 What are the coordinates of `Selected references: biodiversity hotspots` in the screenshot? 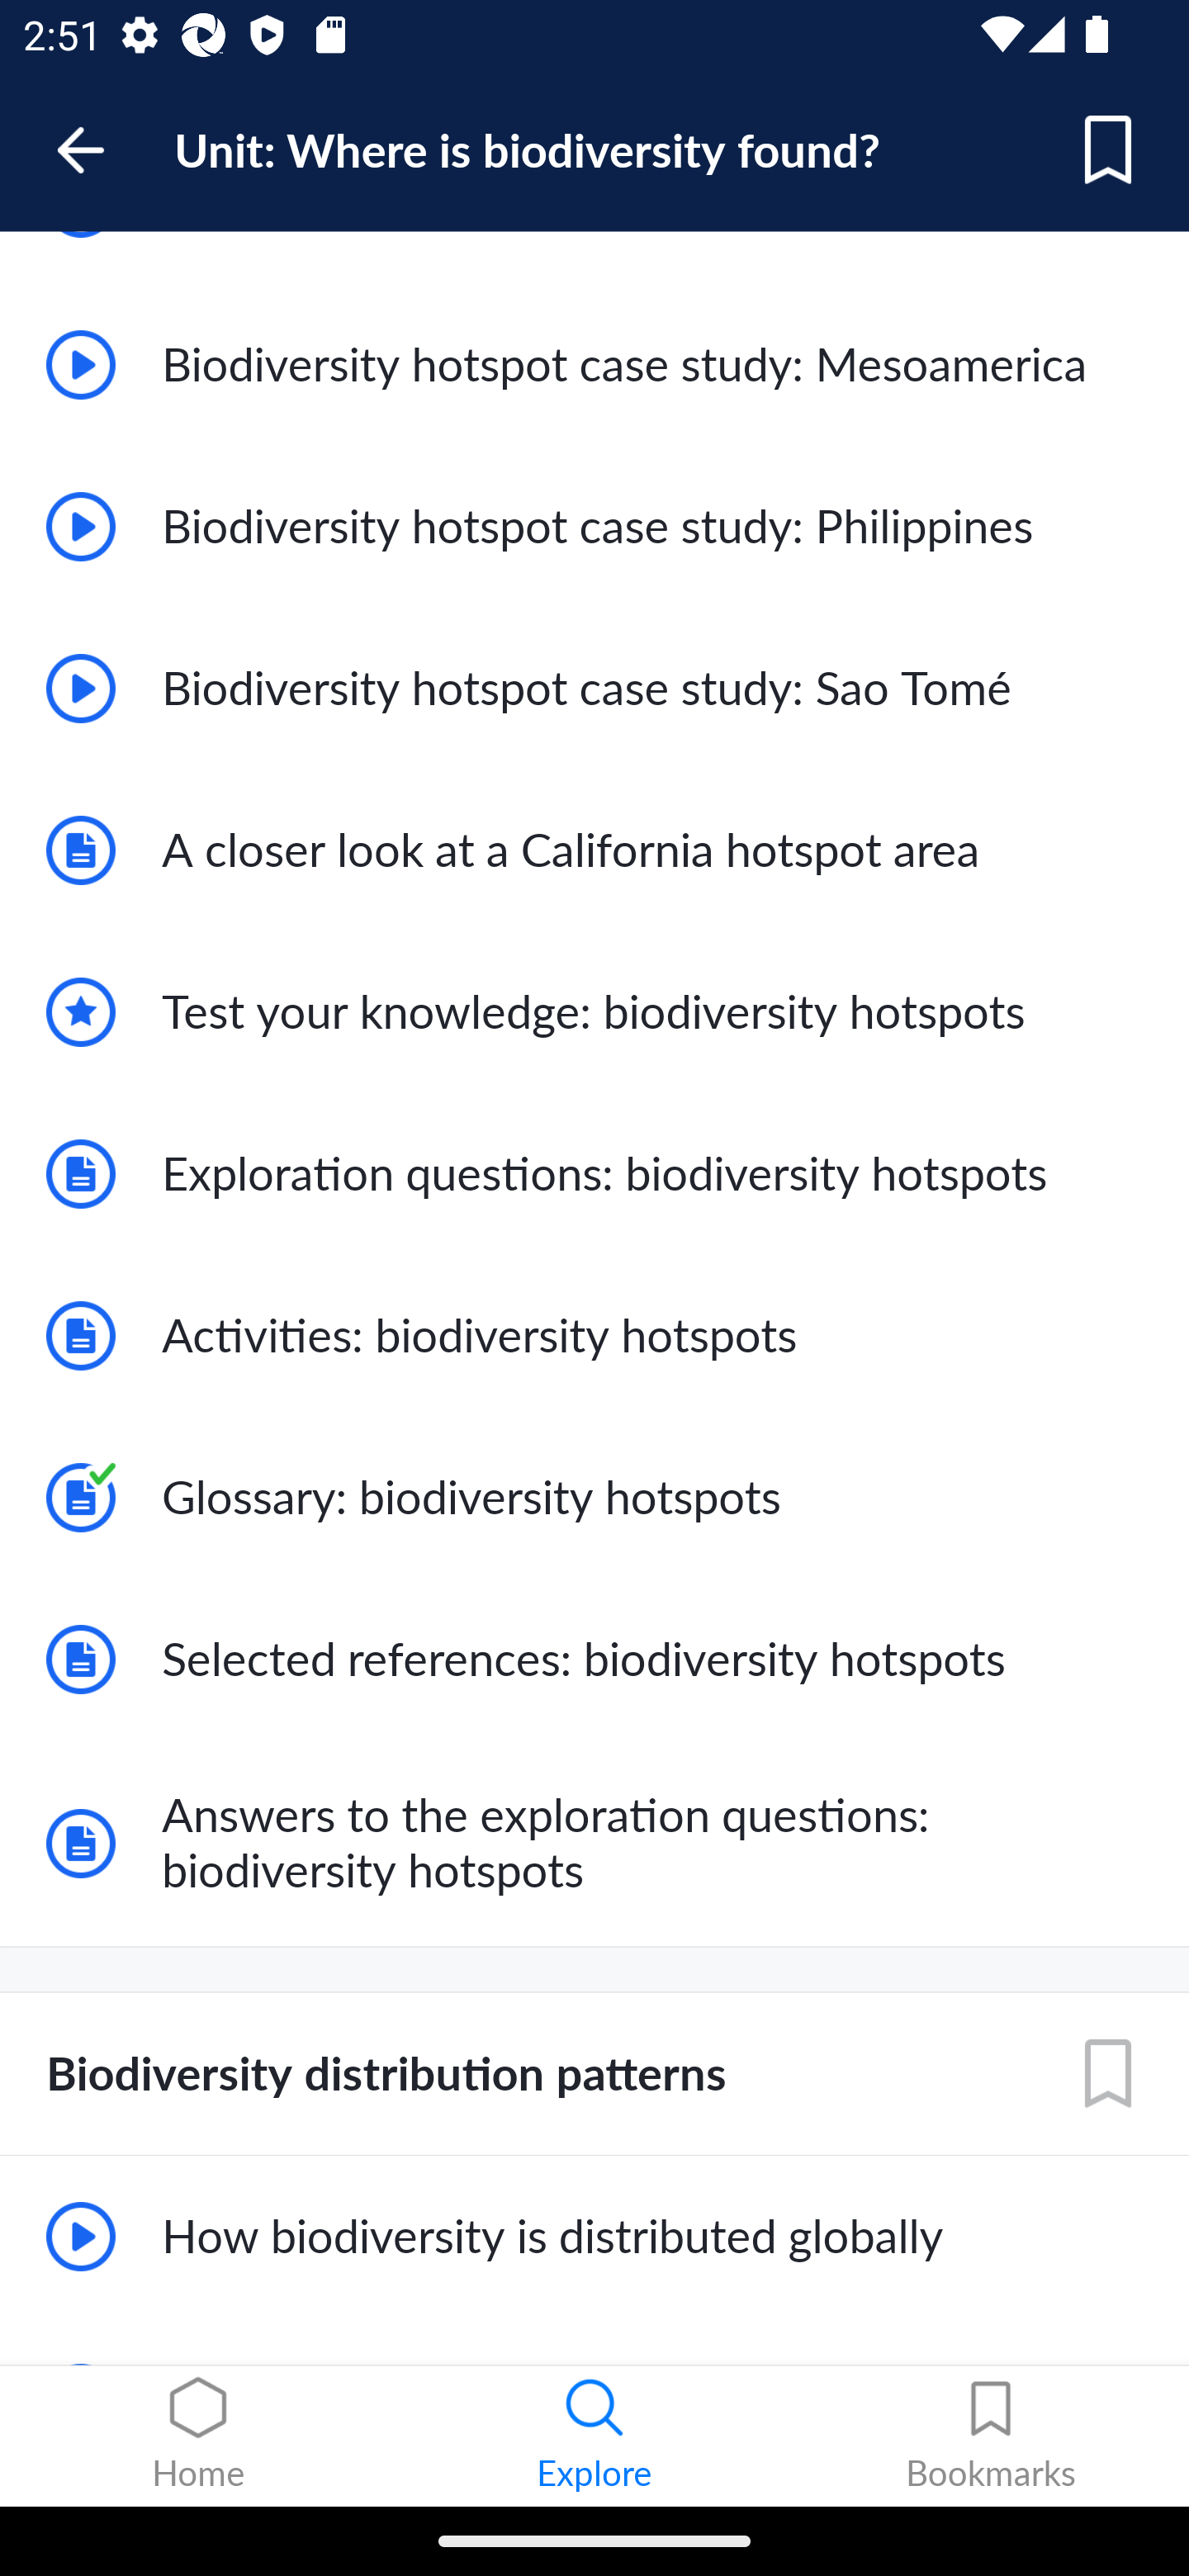 It's located at (594, 1660).